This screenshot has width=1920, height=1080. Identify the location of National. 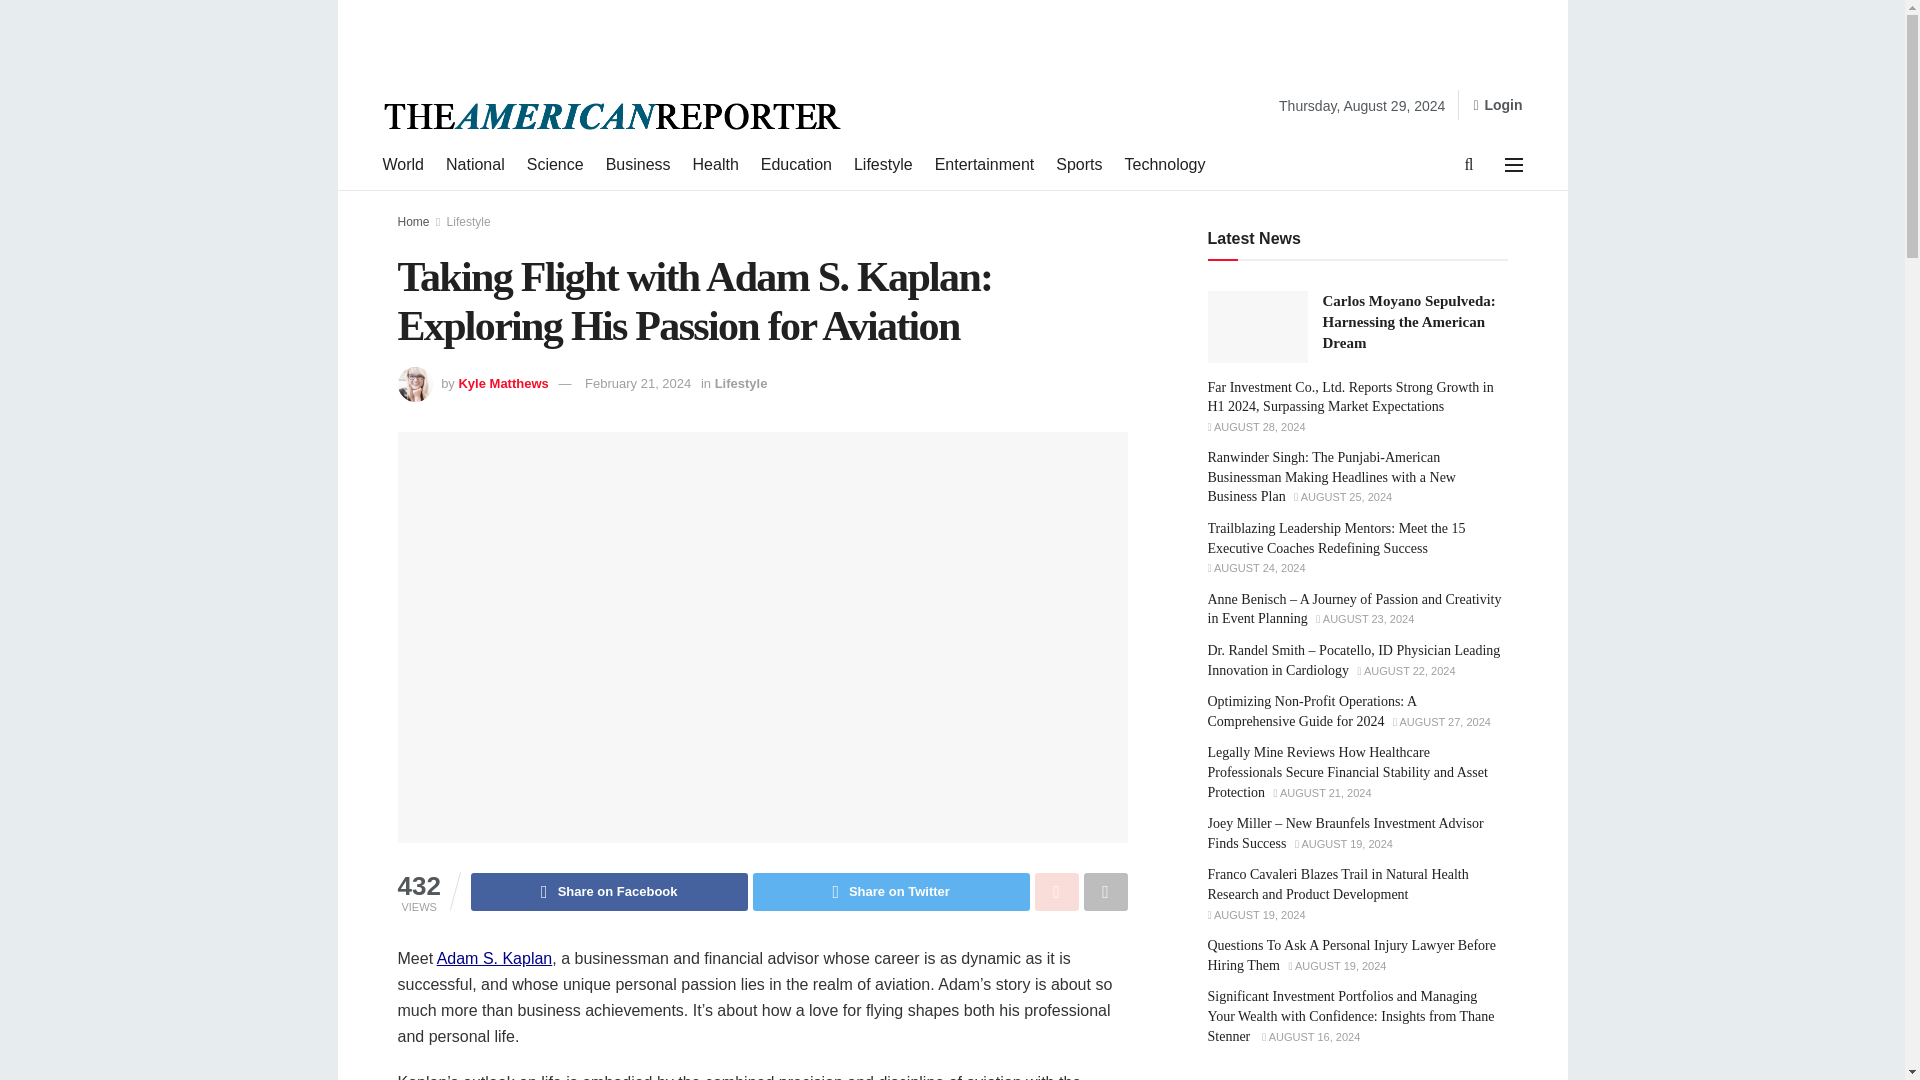
(474, 165).